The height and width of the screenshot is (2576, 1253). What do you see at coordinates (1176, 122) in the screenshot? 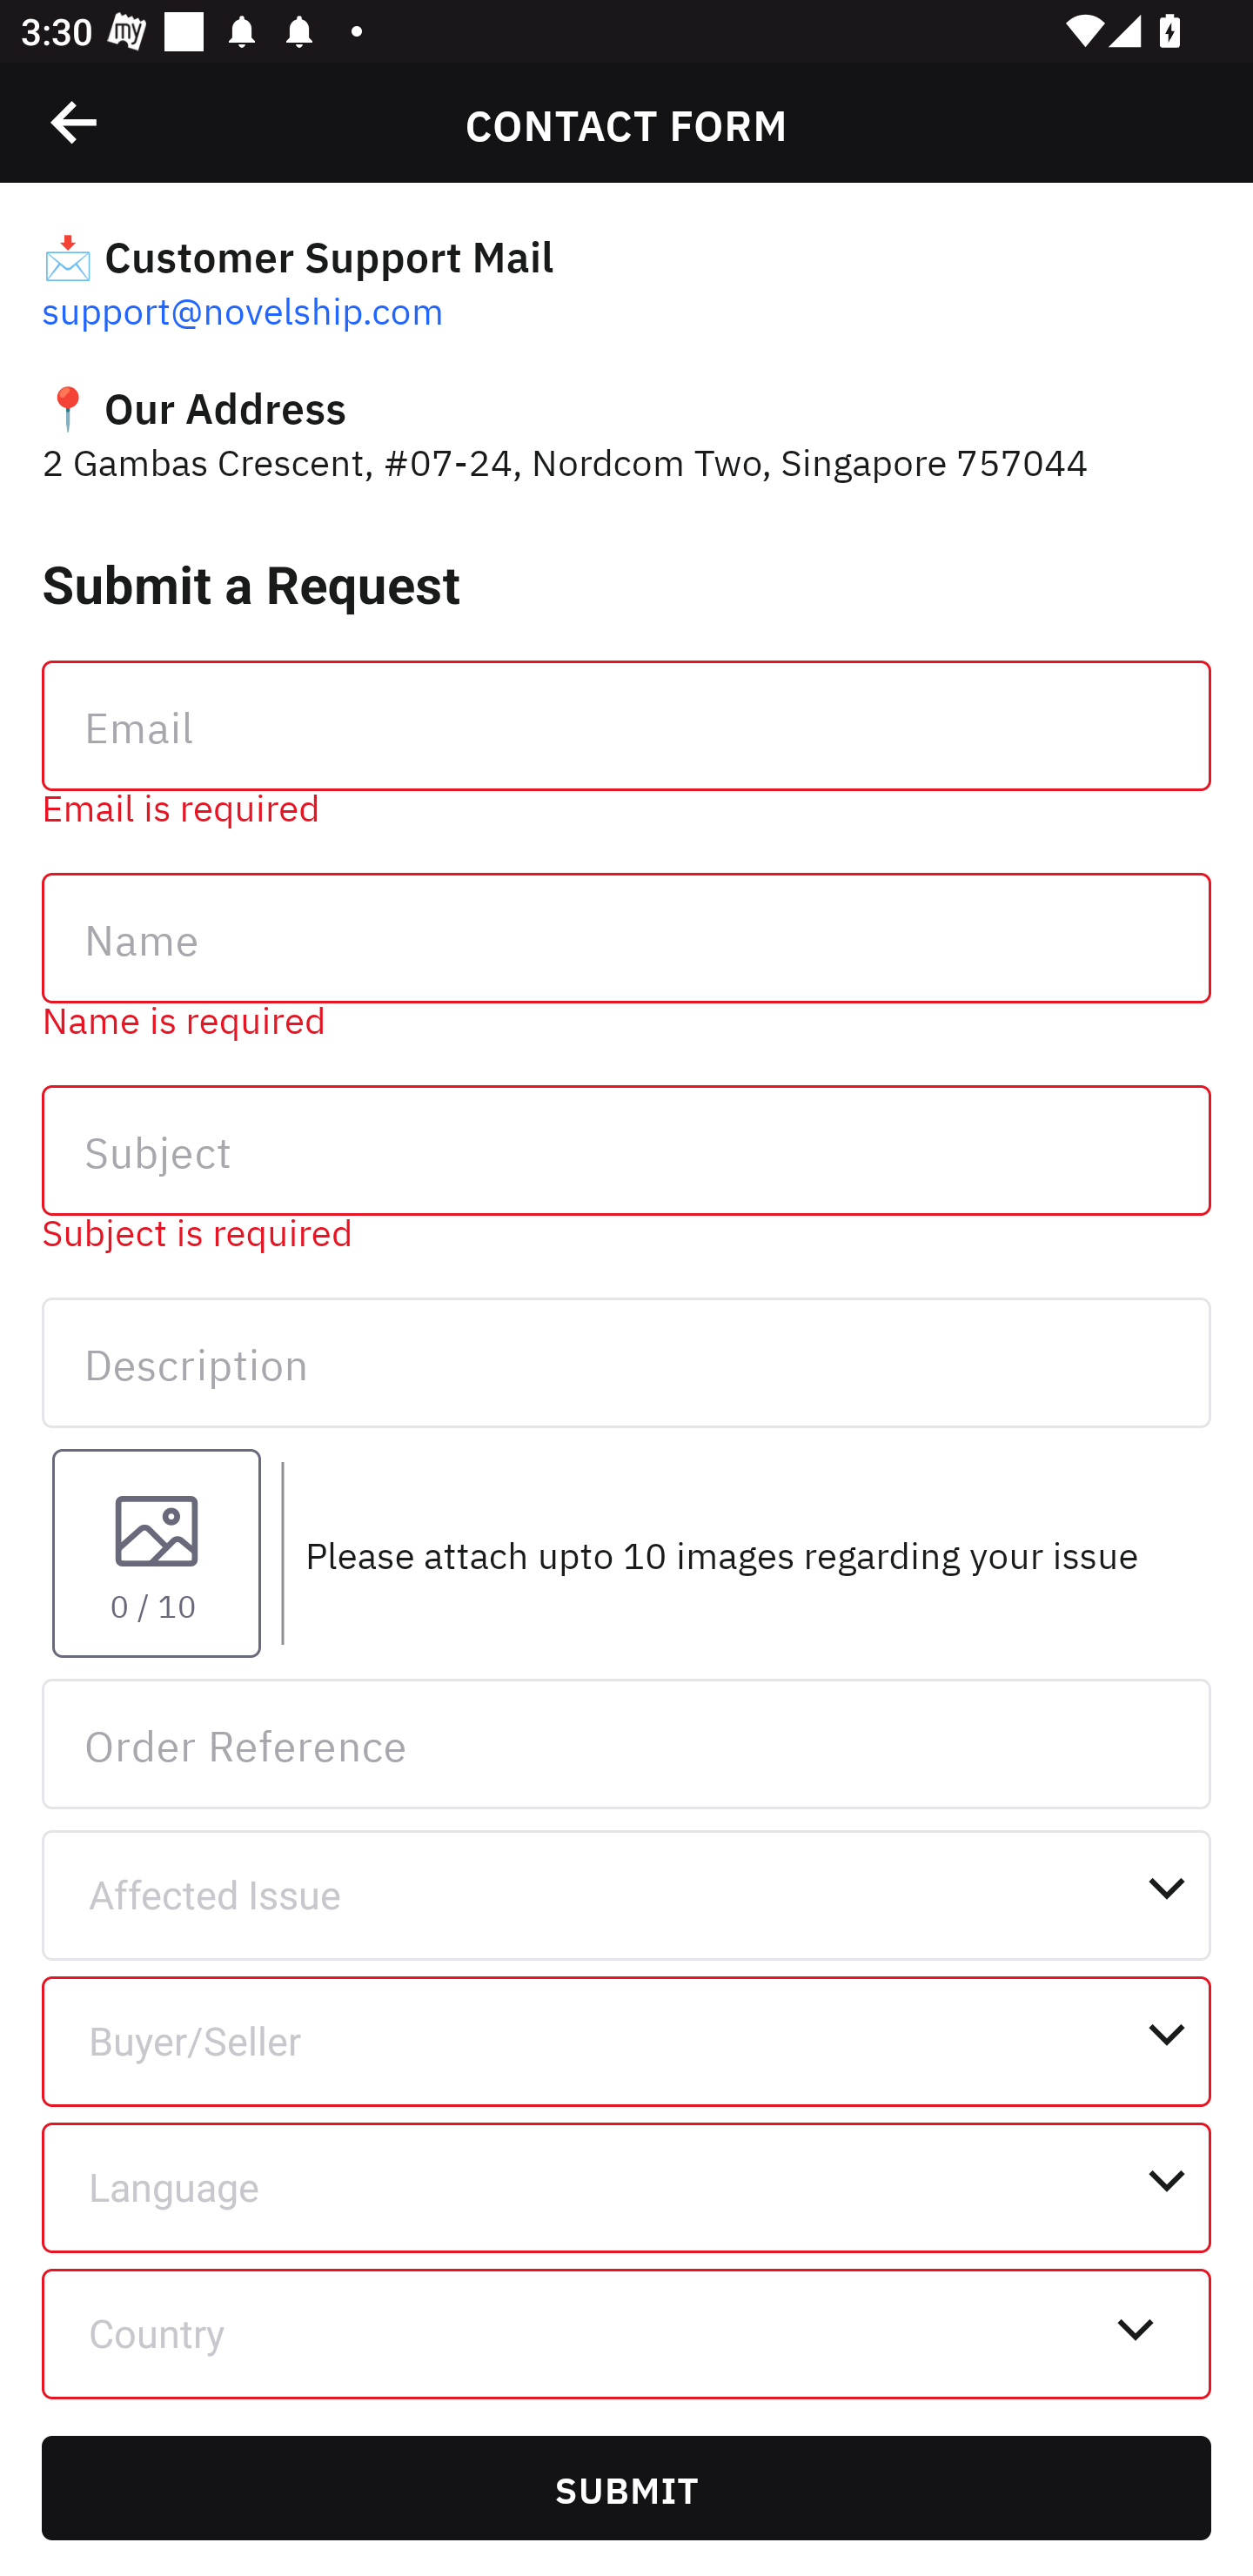
I see `` at bounding box center [1176, 122].